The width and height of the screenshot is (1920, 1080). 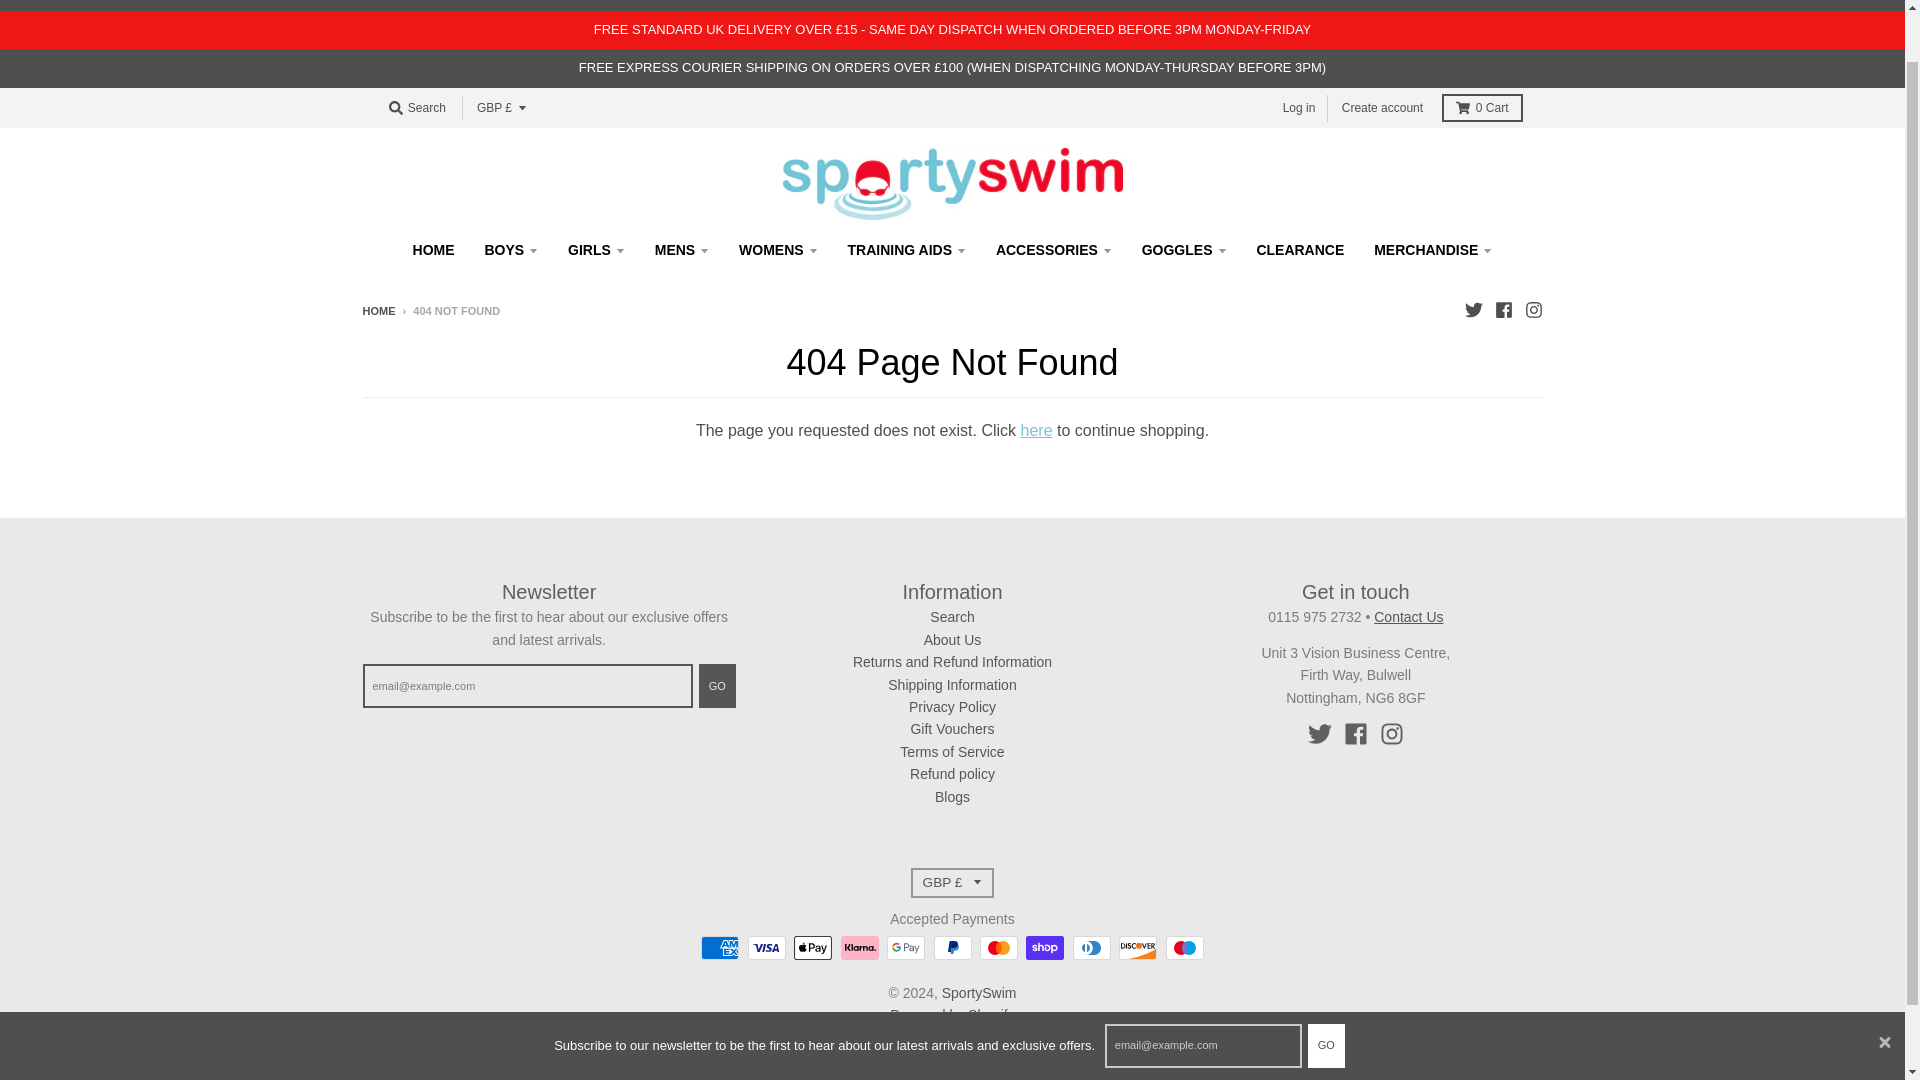 What do you see at coordinates (416, 108) in the screenshot?
I see `Search` at bounding box center [416, 108].